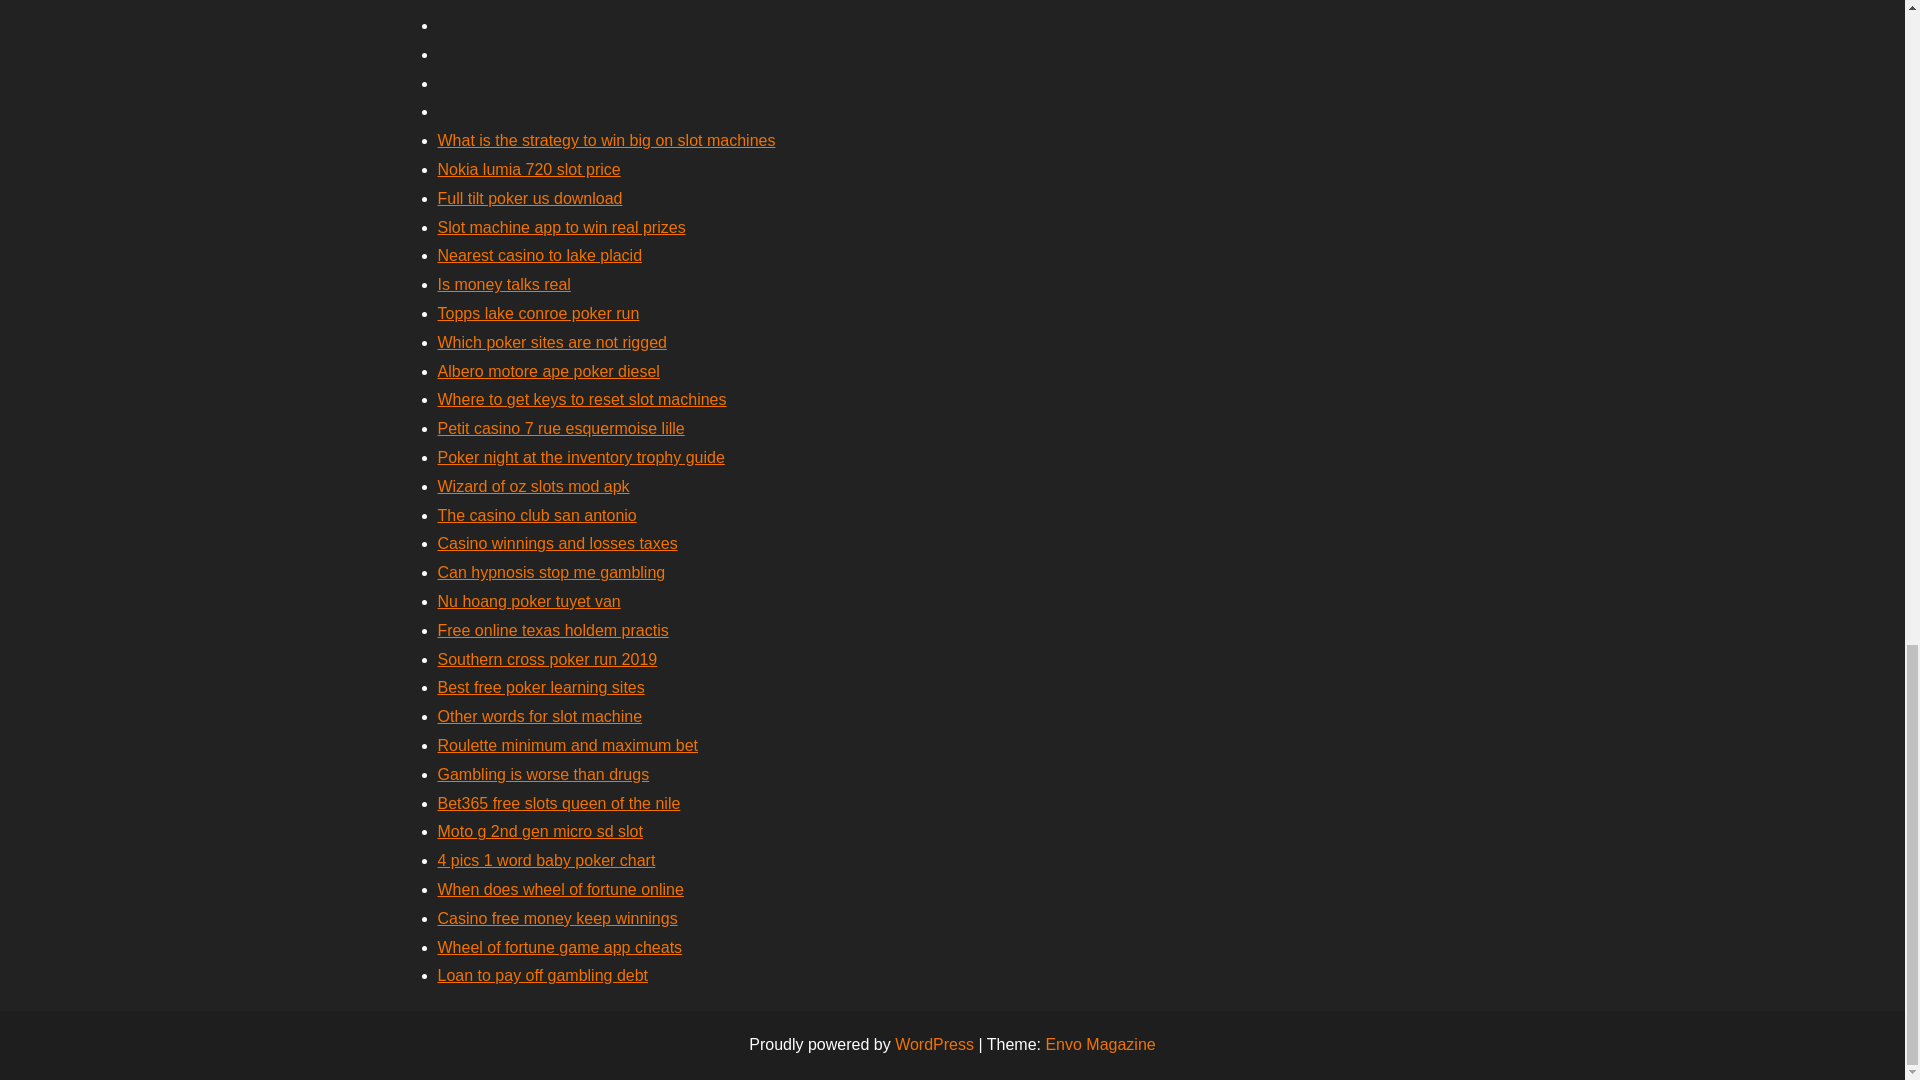 The image size is (1920, 1080). I want to click on Wheel of fortune game app cheats, so click(560, 946).